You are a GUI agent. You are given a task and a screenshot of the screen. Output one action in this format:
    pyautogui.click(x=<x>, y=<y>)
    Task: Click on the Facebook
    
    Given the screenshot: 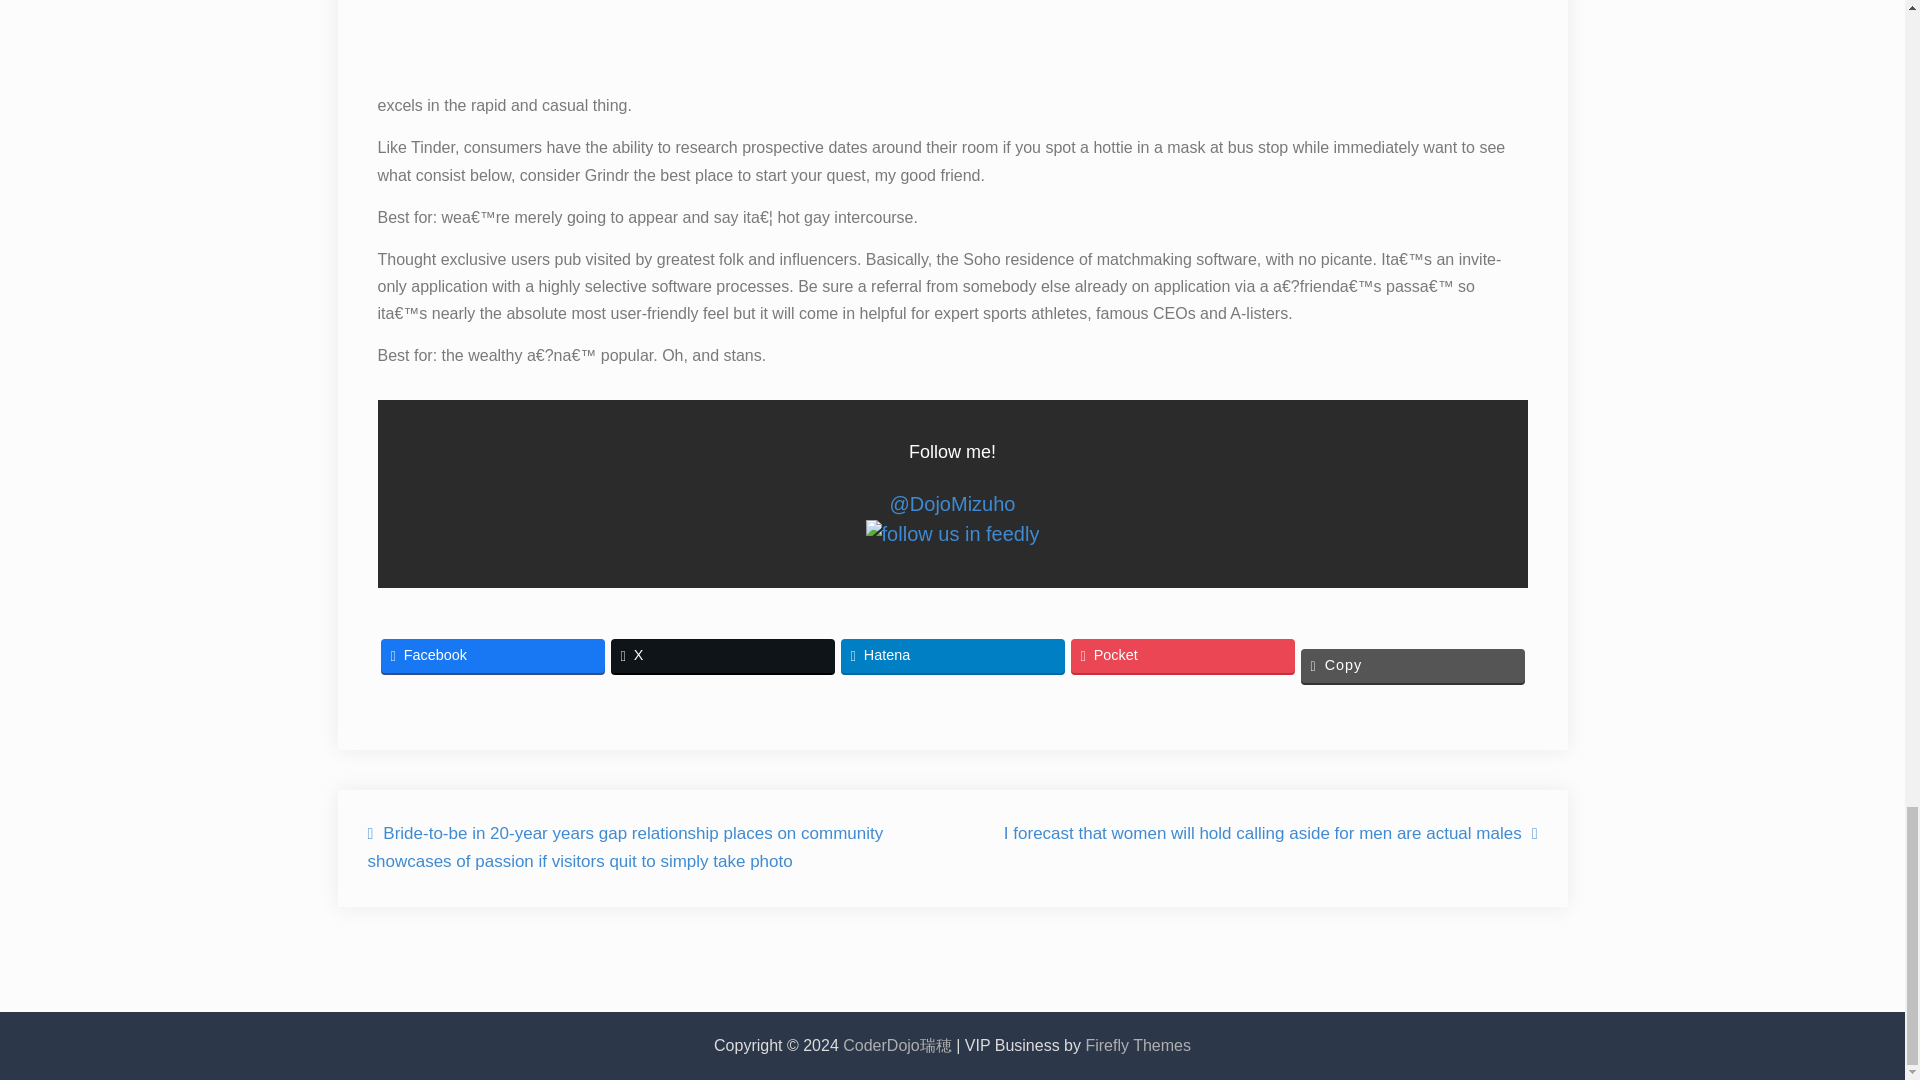 What is the action you would take?
    pyautogui.click(x=492, y=656)
    